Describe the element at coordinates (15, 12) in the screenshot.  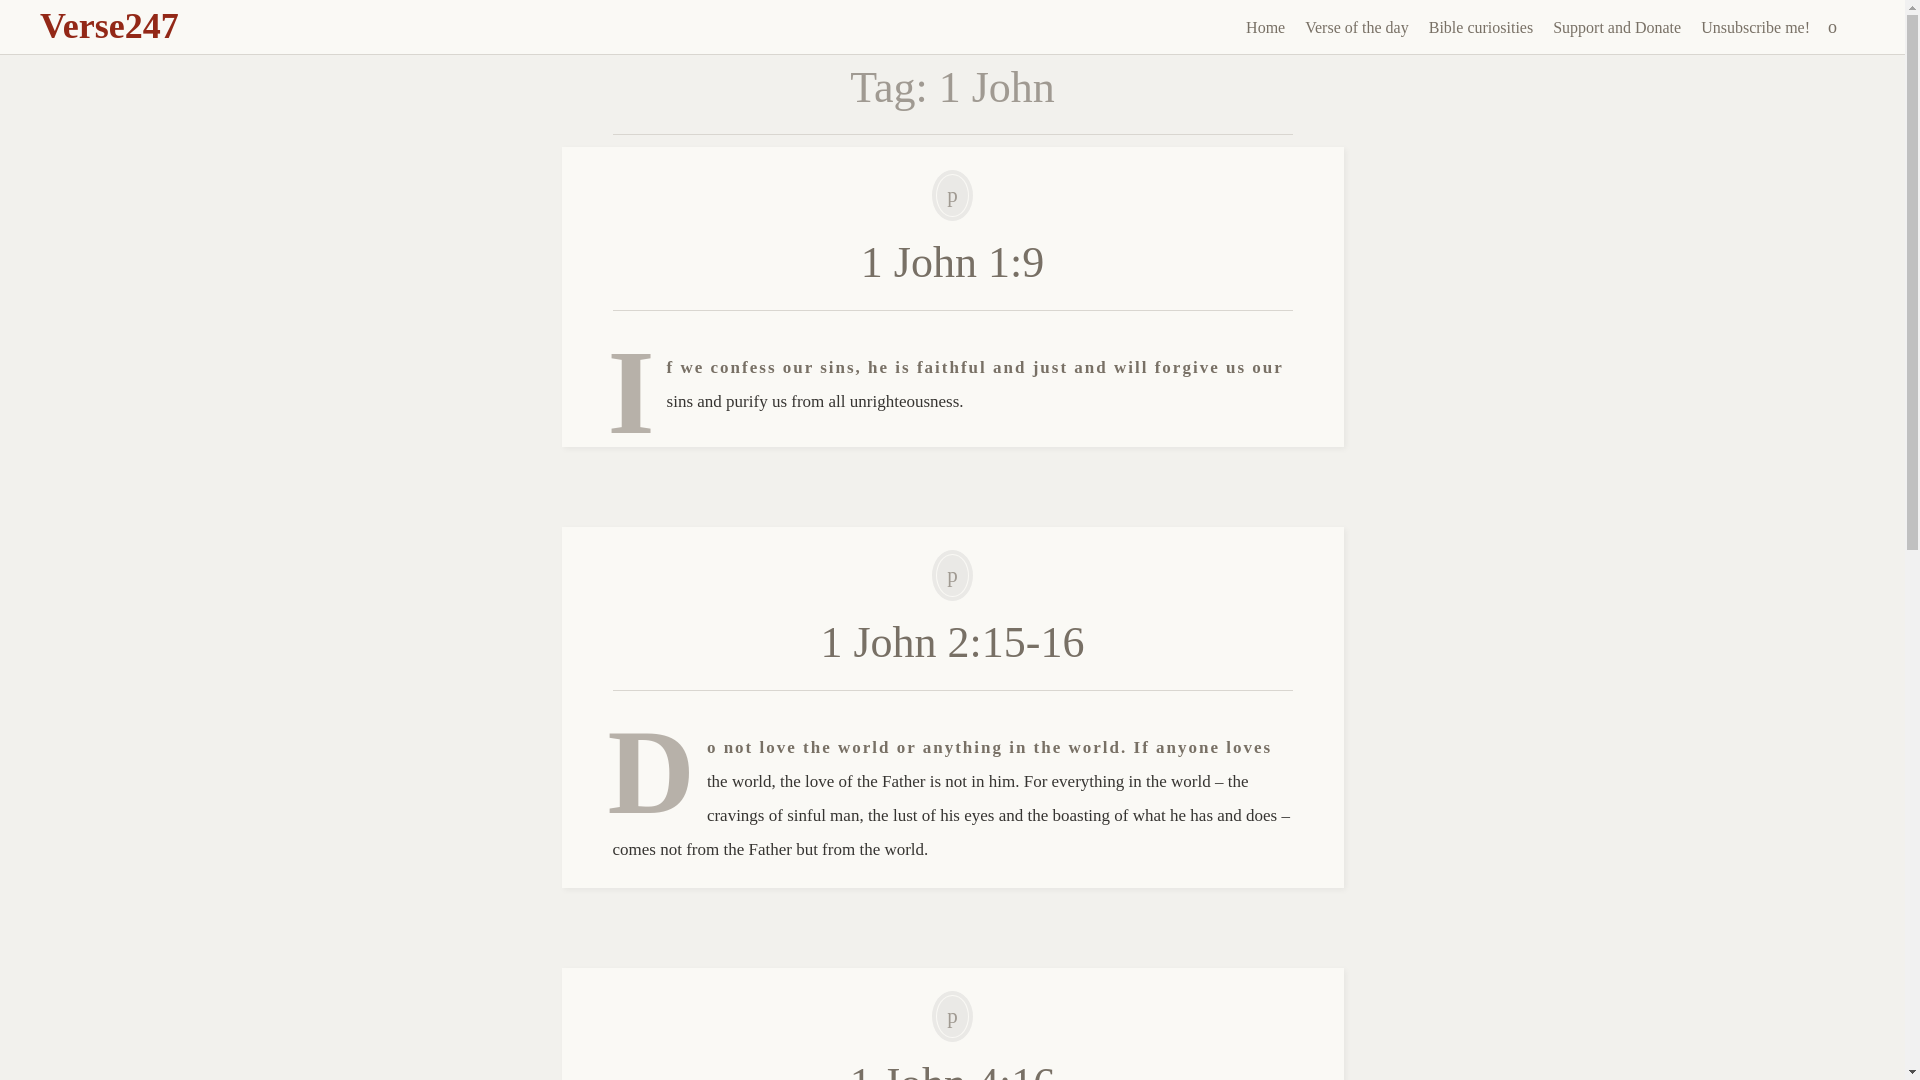
I see `Search` at that location.